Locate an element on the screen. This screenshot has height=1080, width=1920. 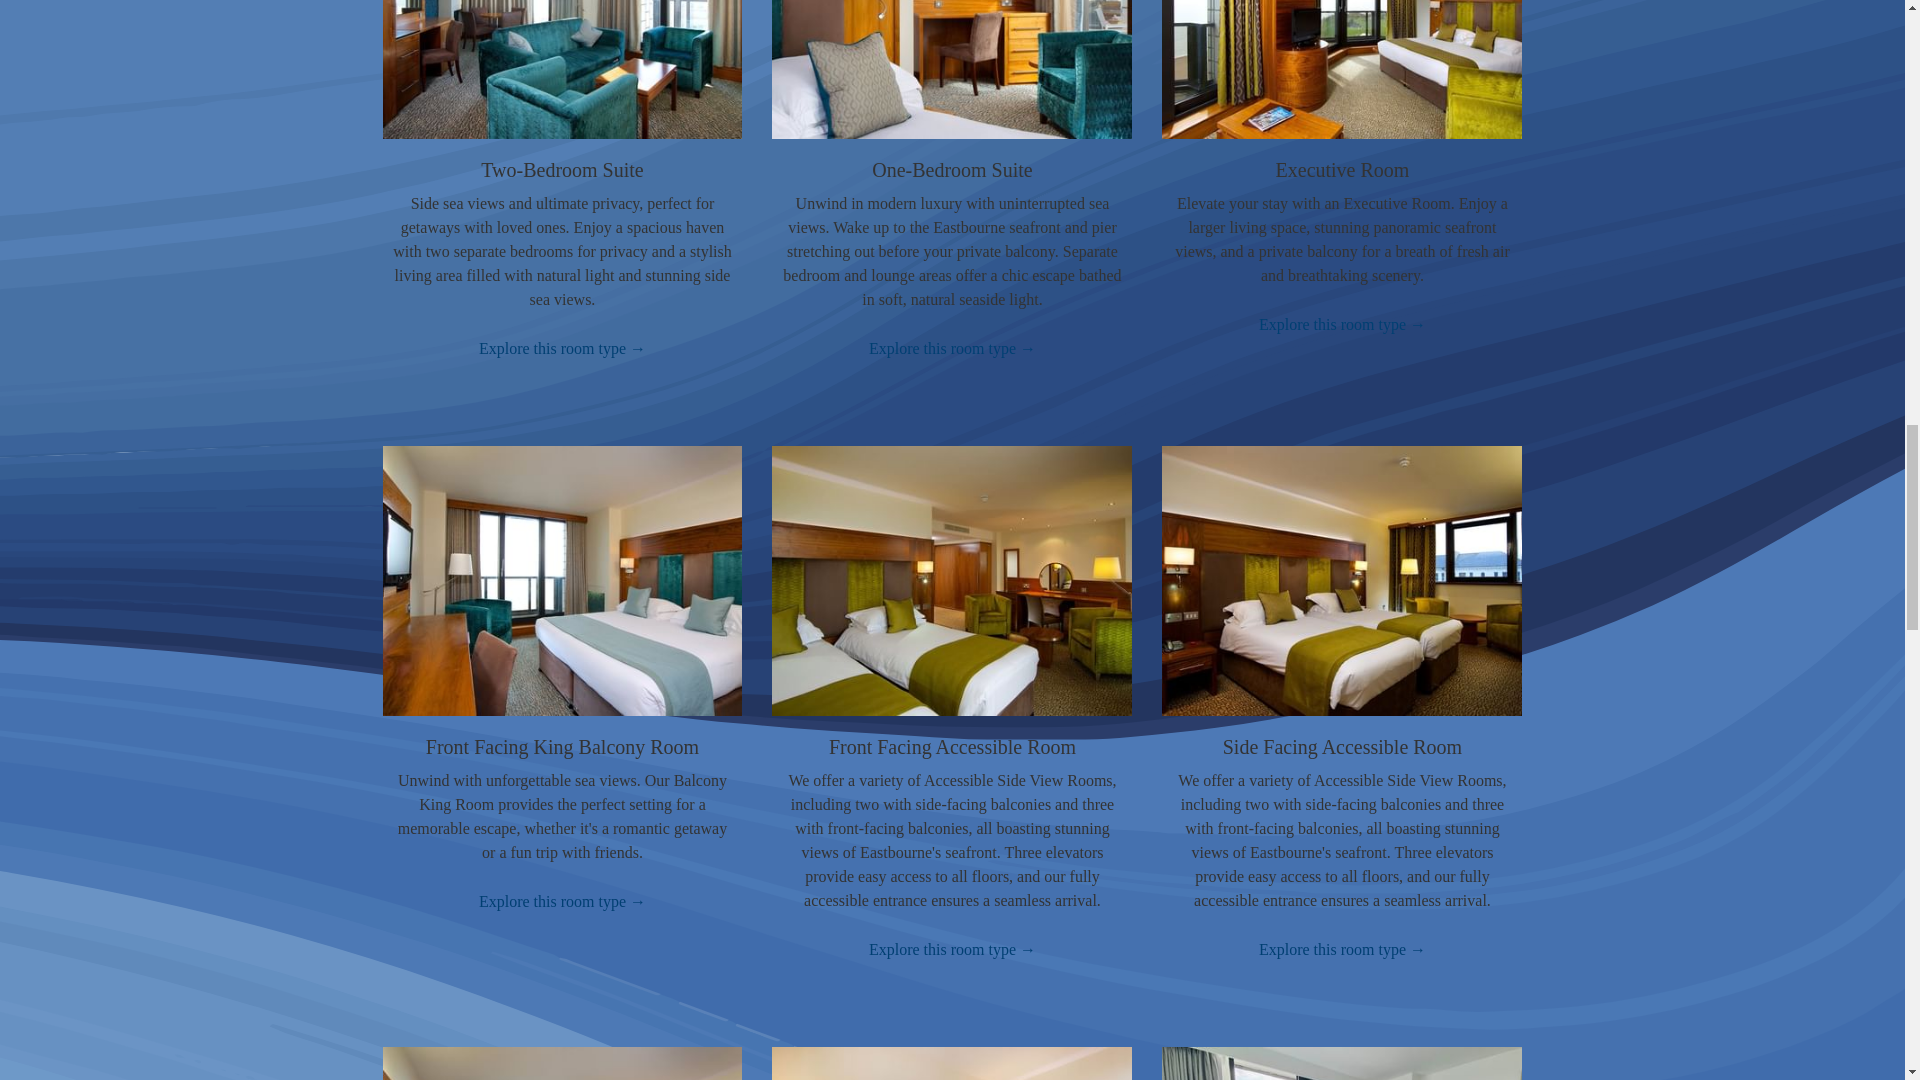
Explore this room type is located at coordinates (1342, 950).